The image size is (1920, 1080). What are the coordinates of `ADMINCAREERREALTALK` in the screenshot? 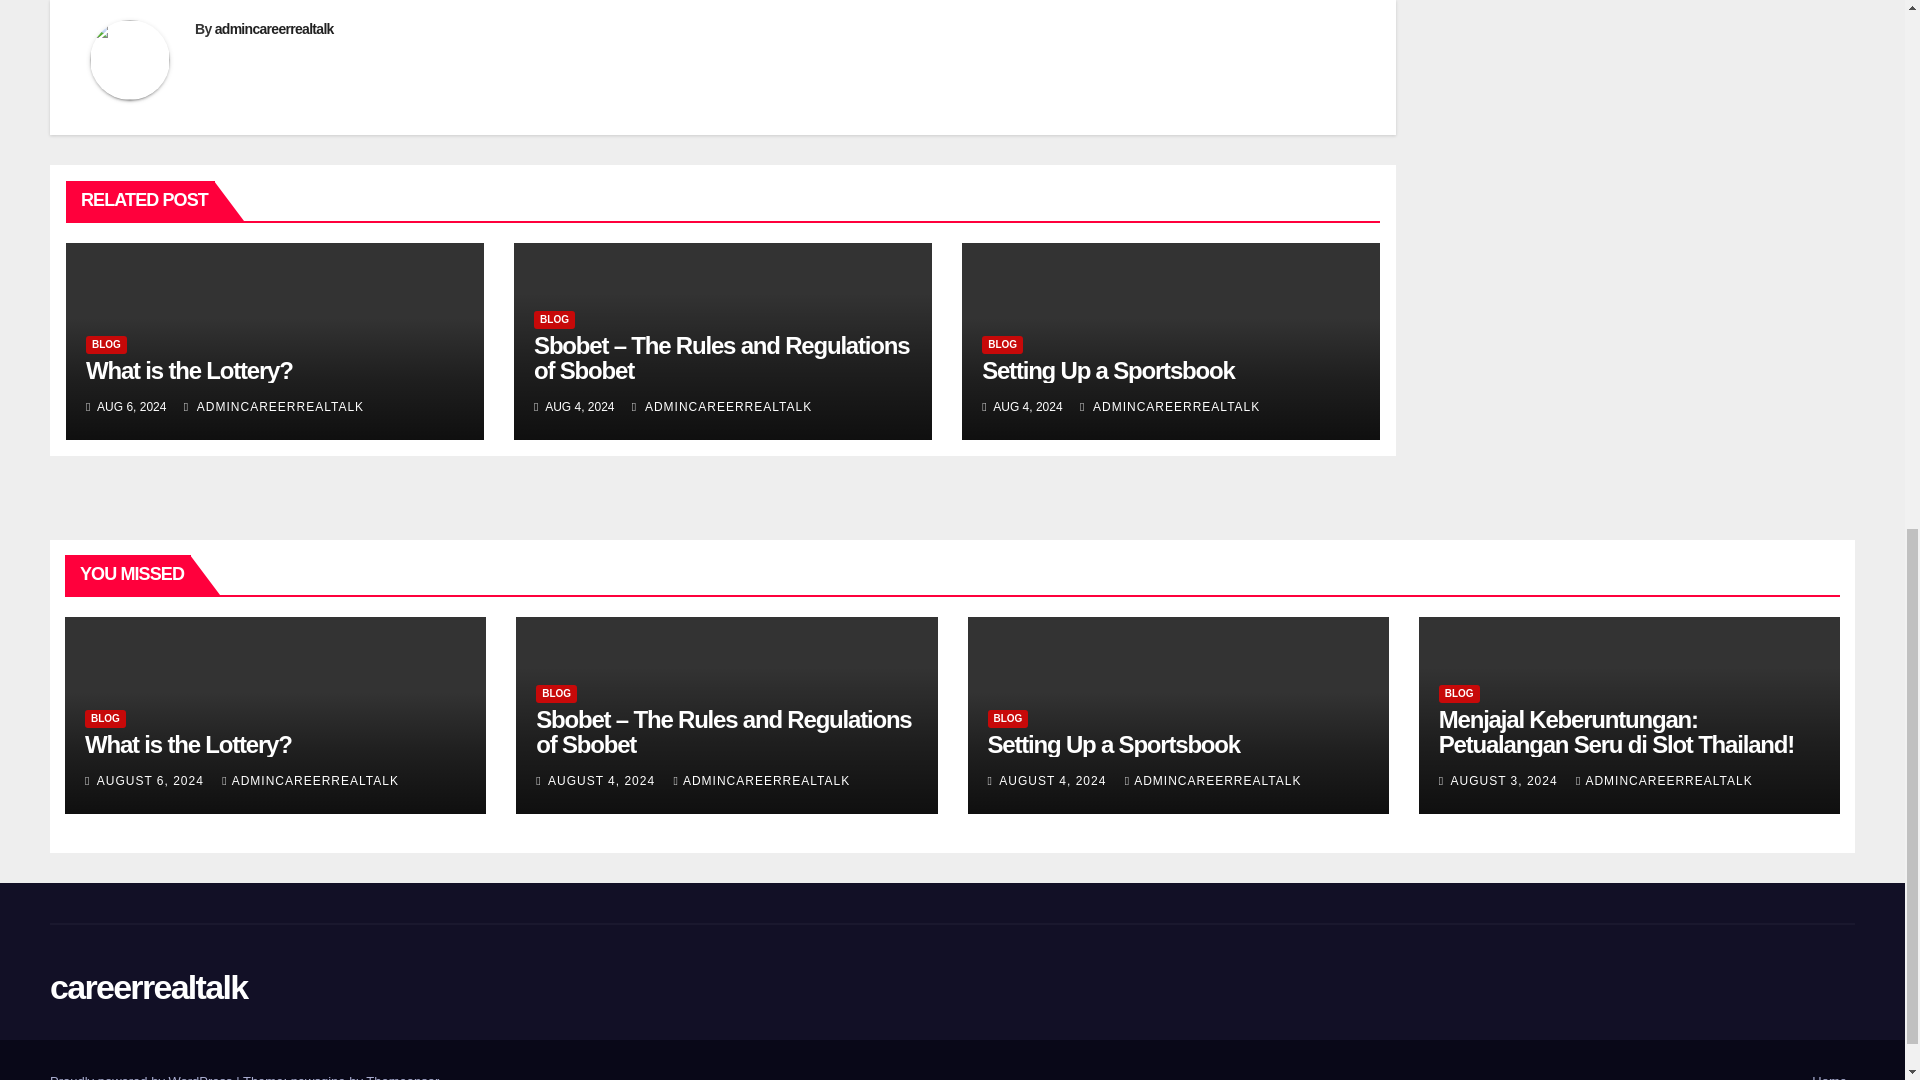 It's located at (722, 406).